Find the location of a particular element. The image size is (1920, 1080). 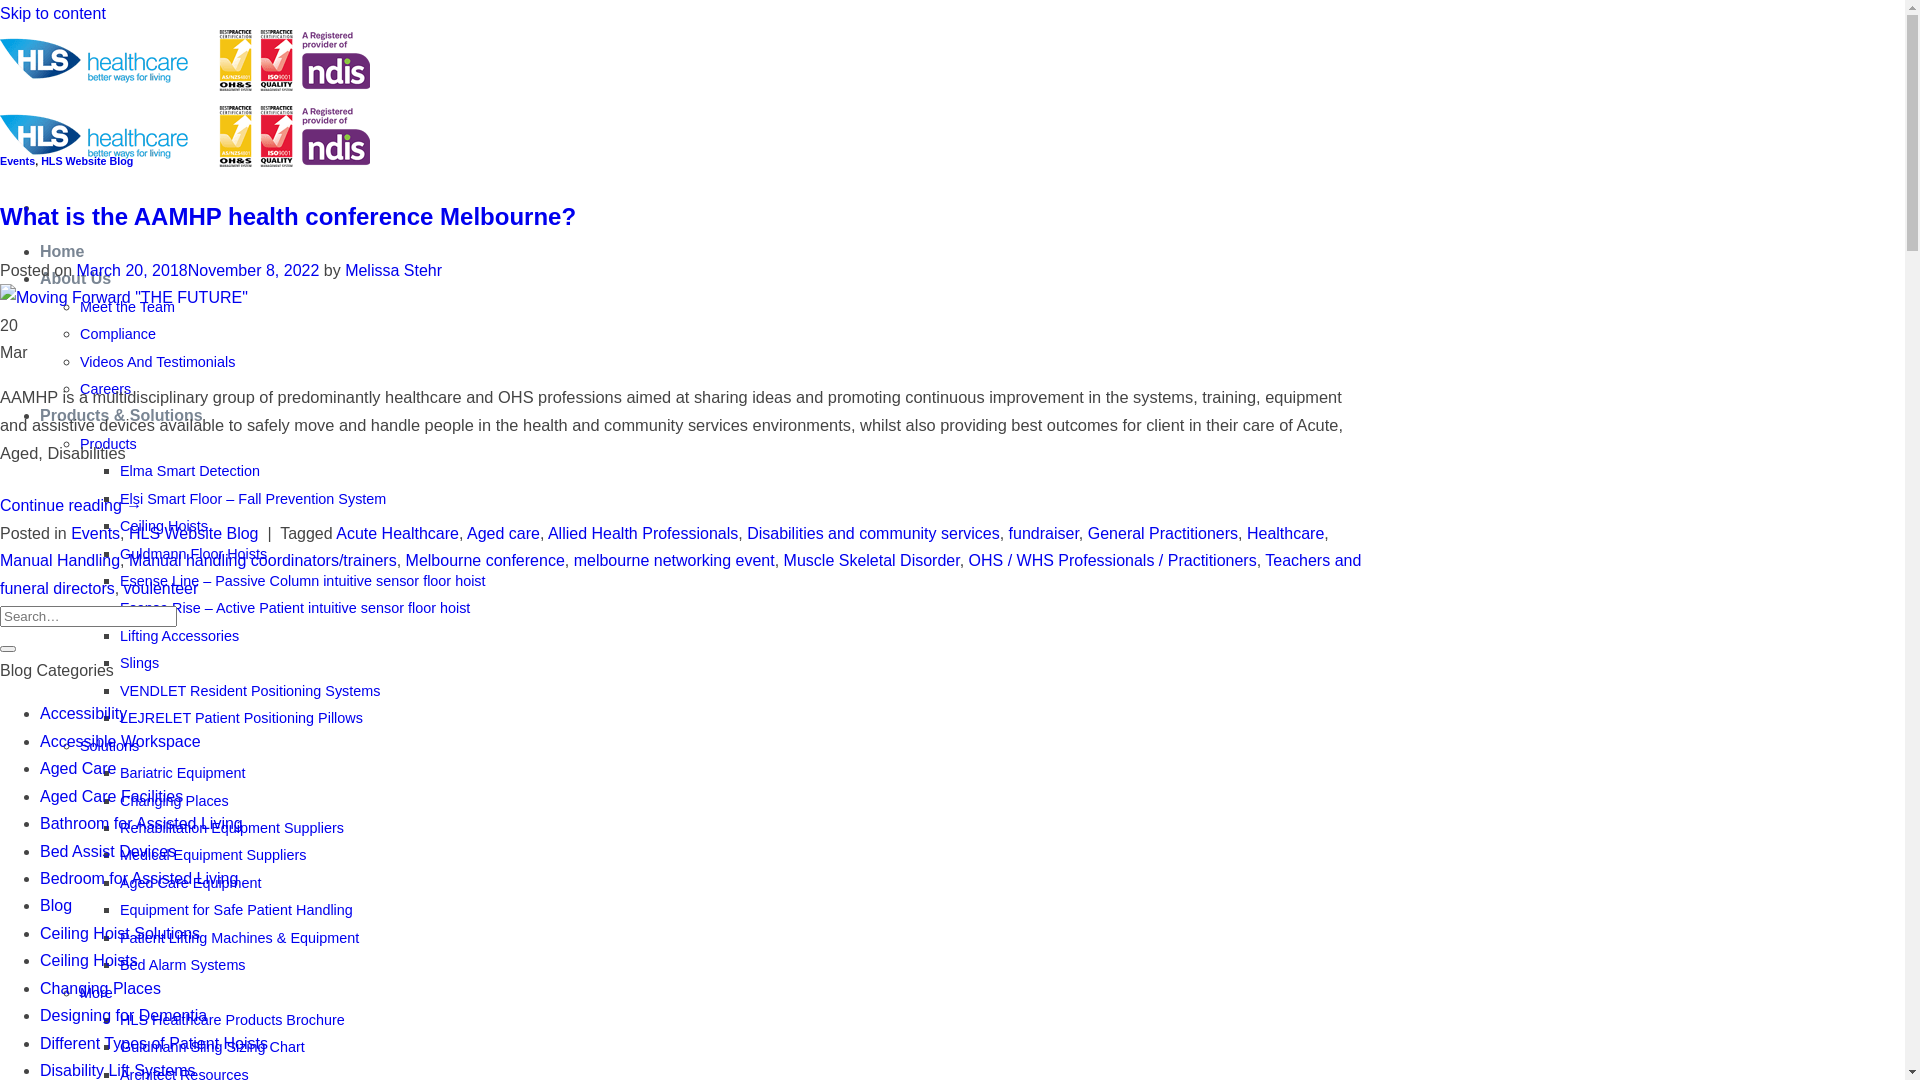

Bed Alarm Systems is located at coordinates (182, 965).